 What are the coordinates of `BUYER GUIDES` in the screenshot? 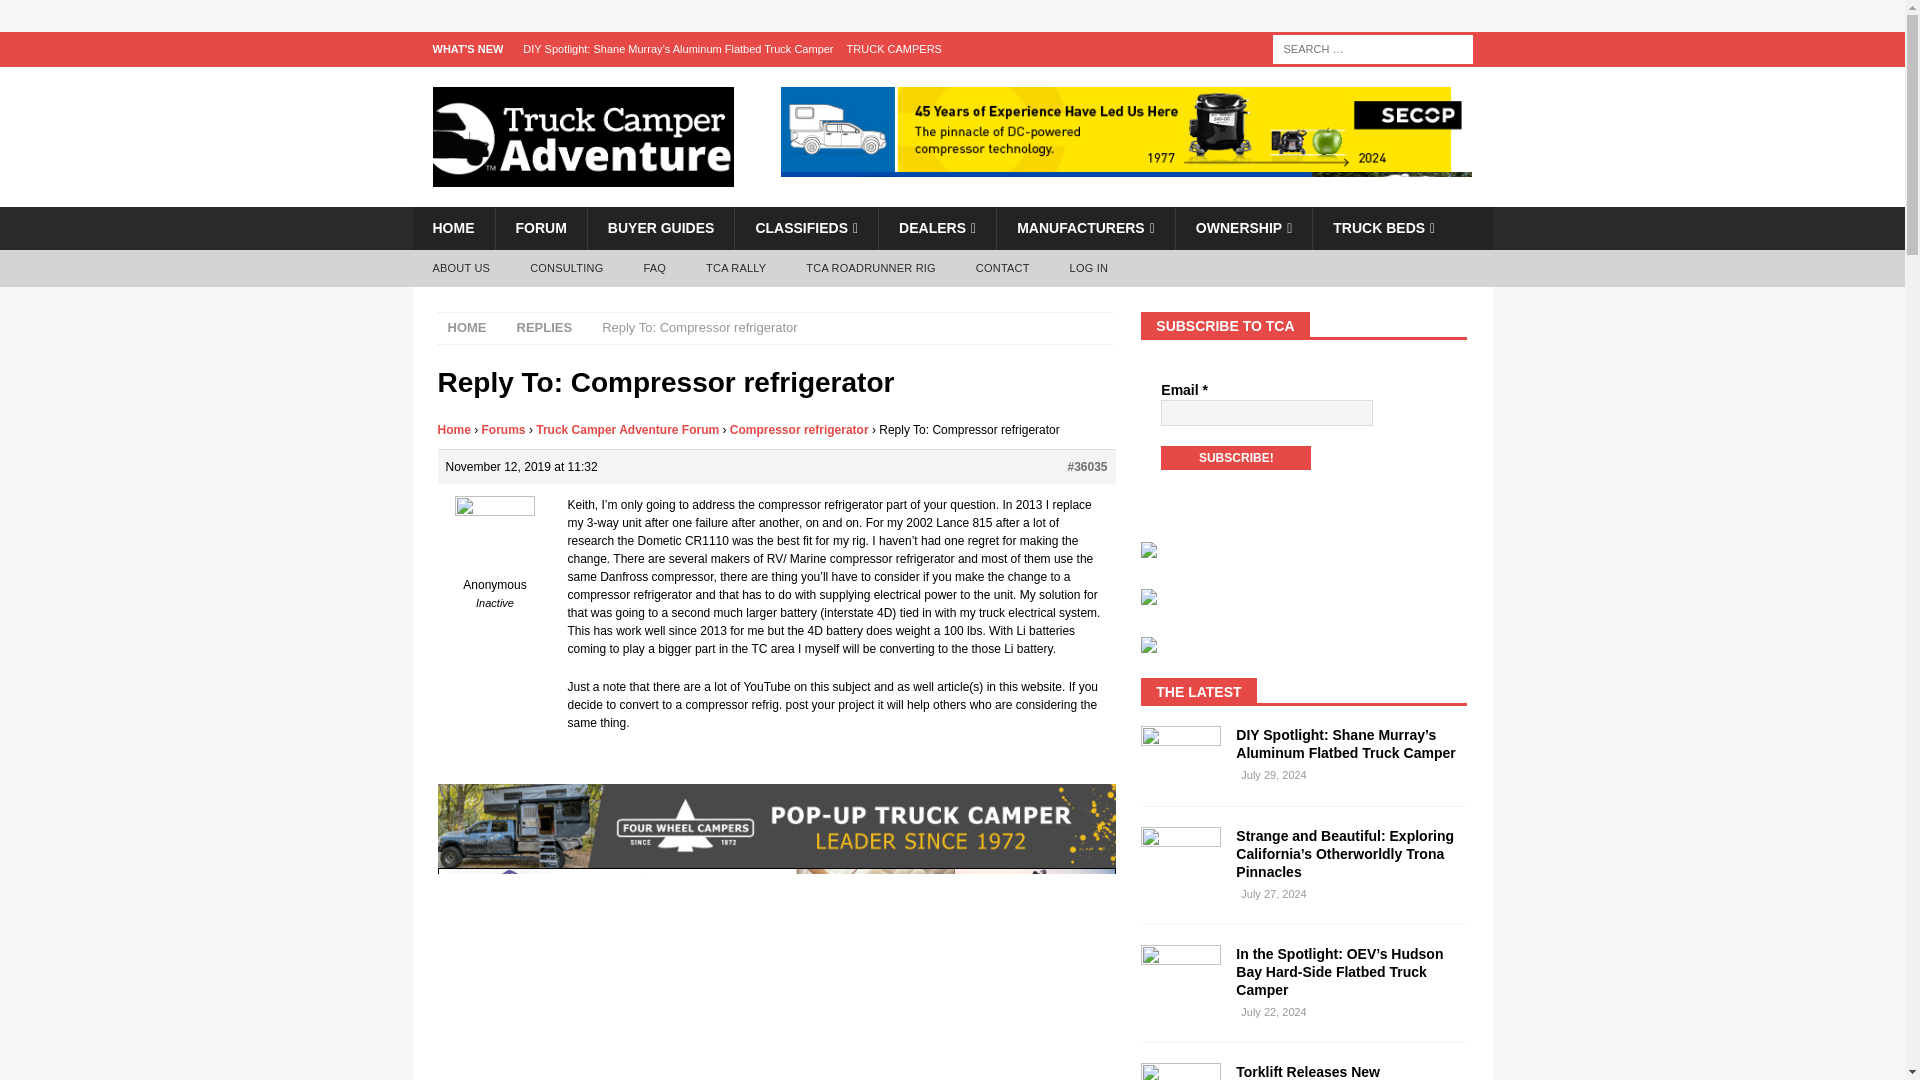 It's located at (661, 228).